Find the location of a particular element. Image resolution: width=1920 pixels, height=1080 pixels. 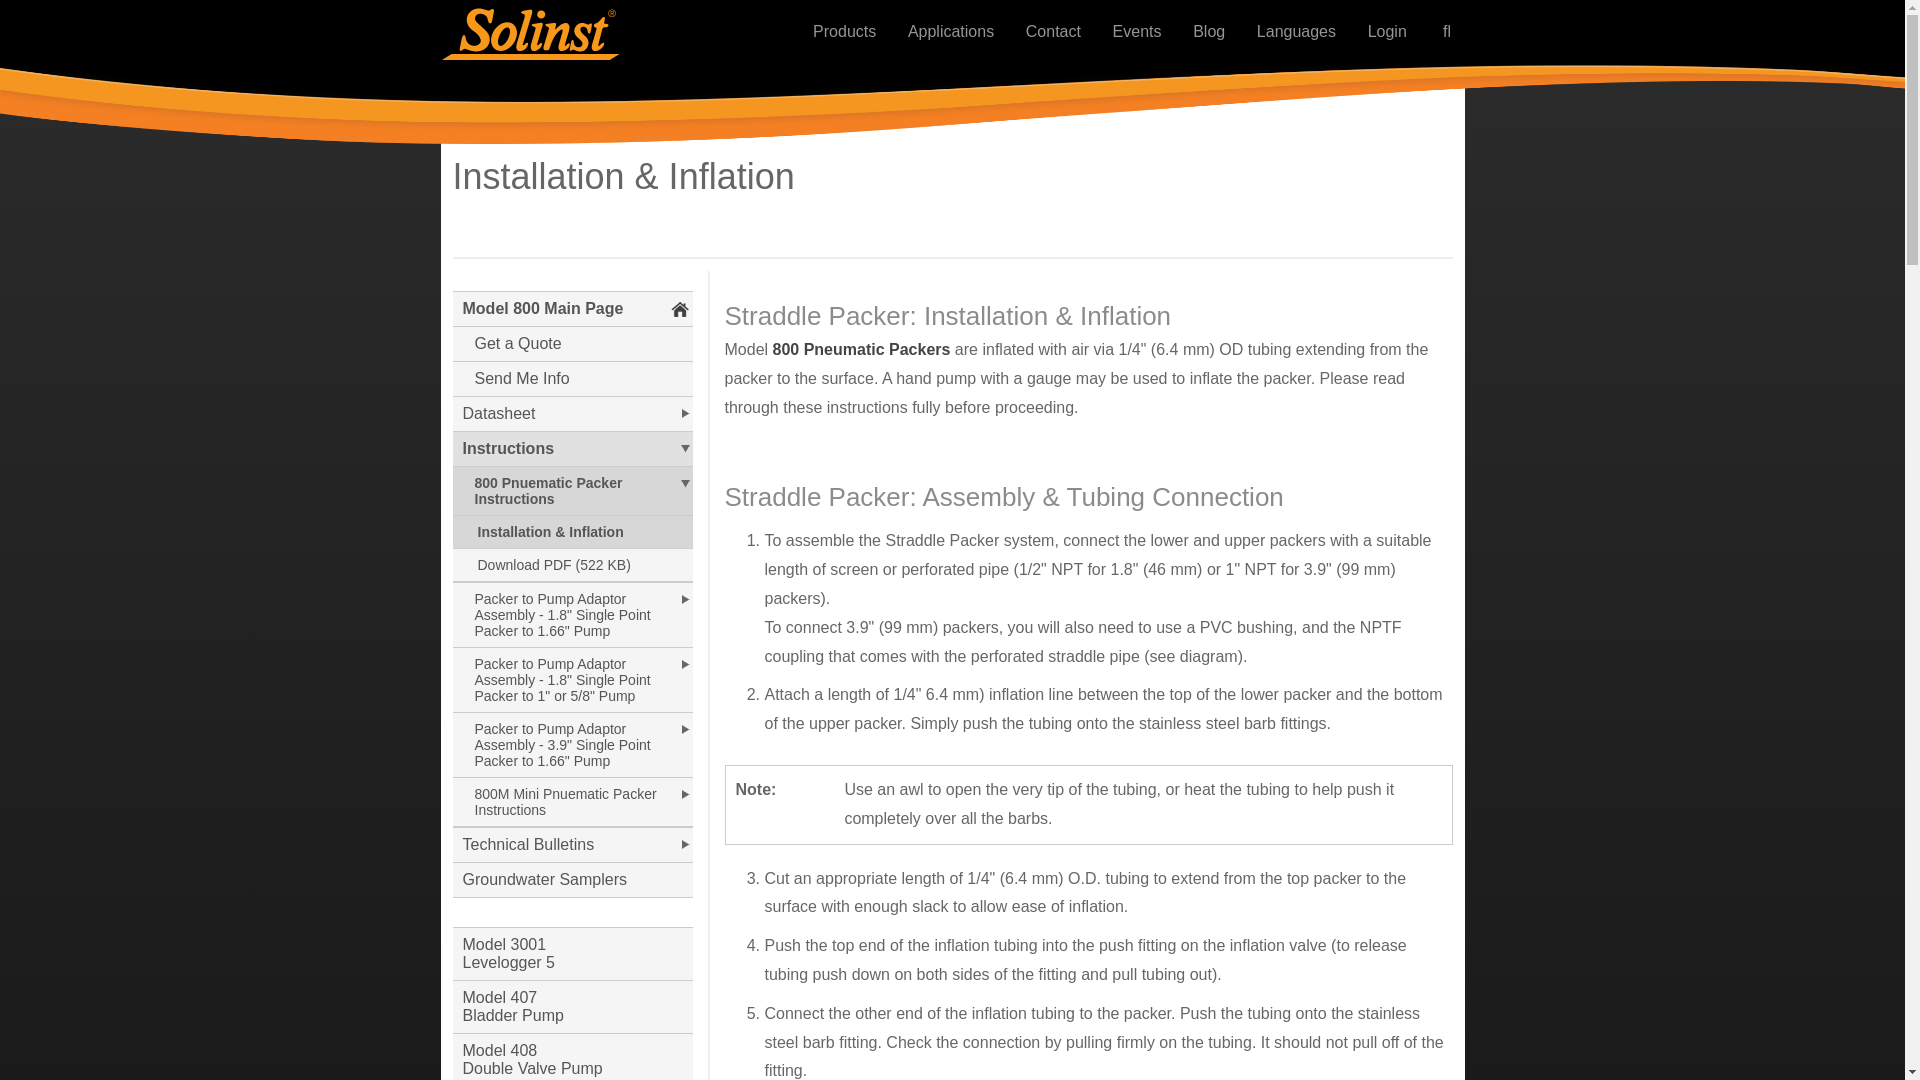

Products is located at coordinates (845, 32).